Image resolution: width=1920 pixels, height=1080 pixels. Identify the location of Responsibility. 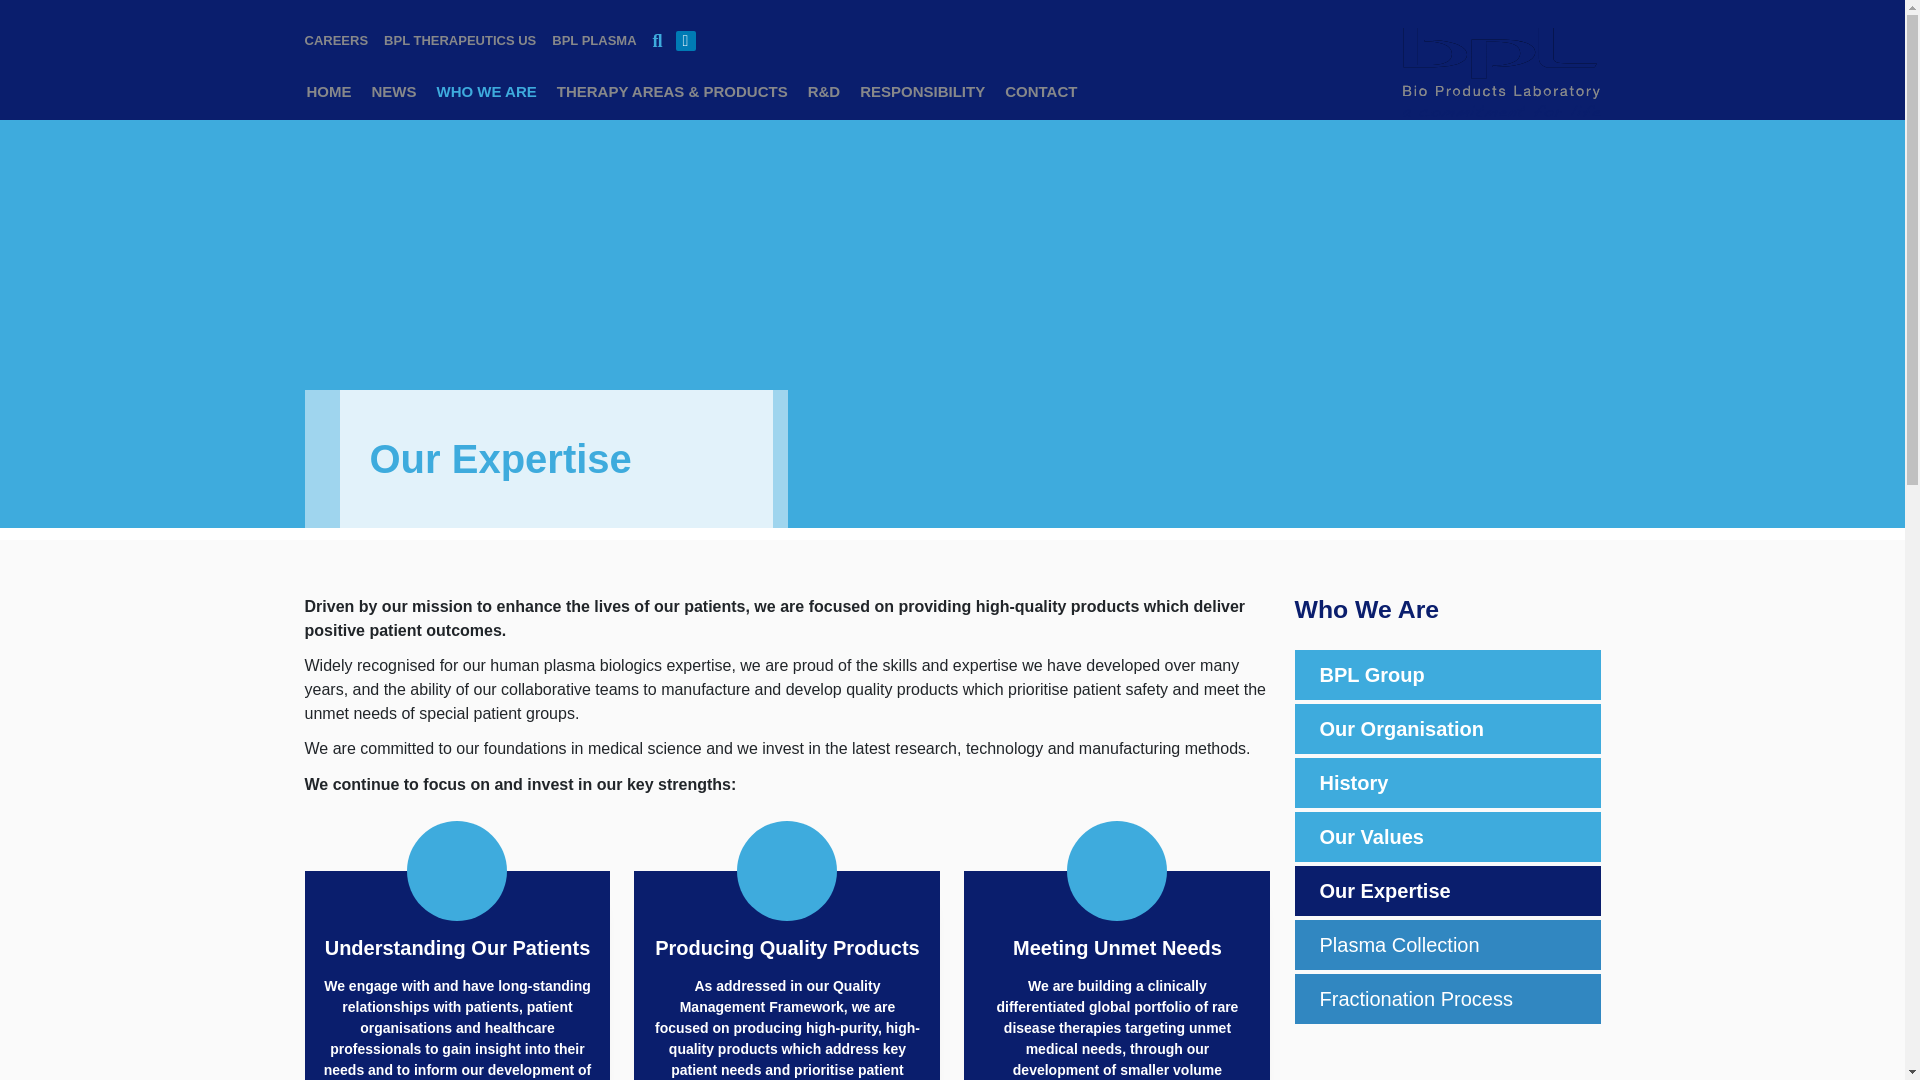
(922, 96).